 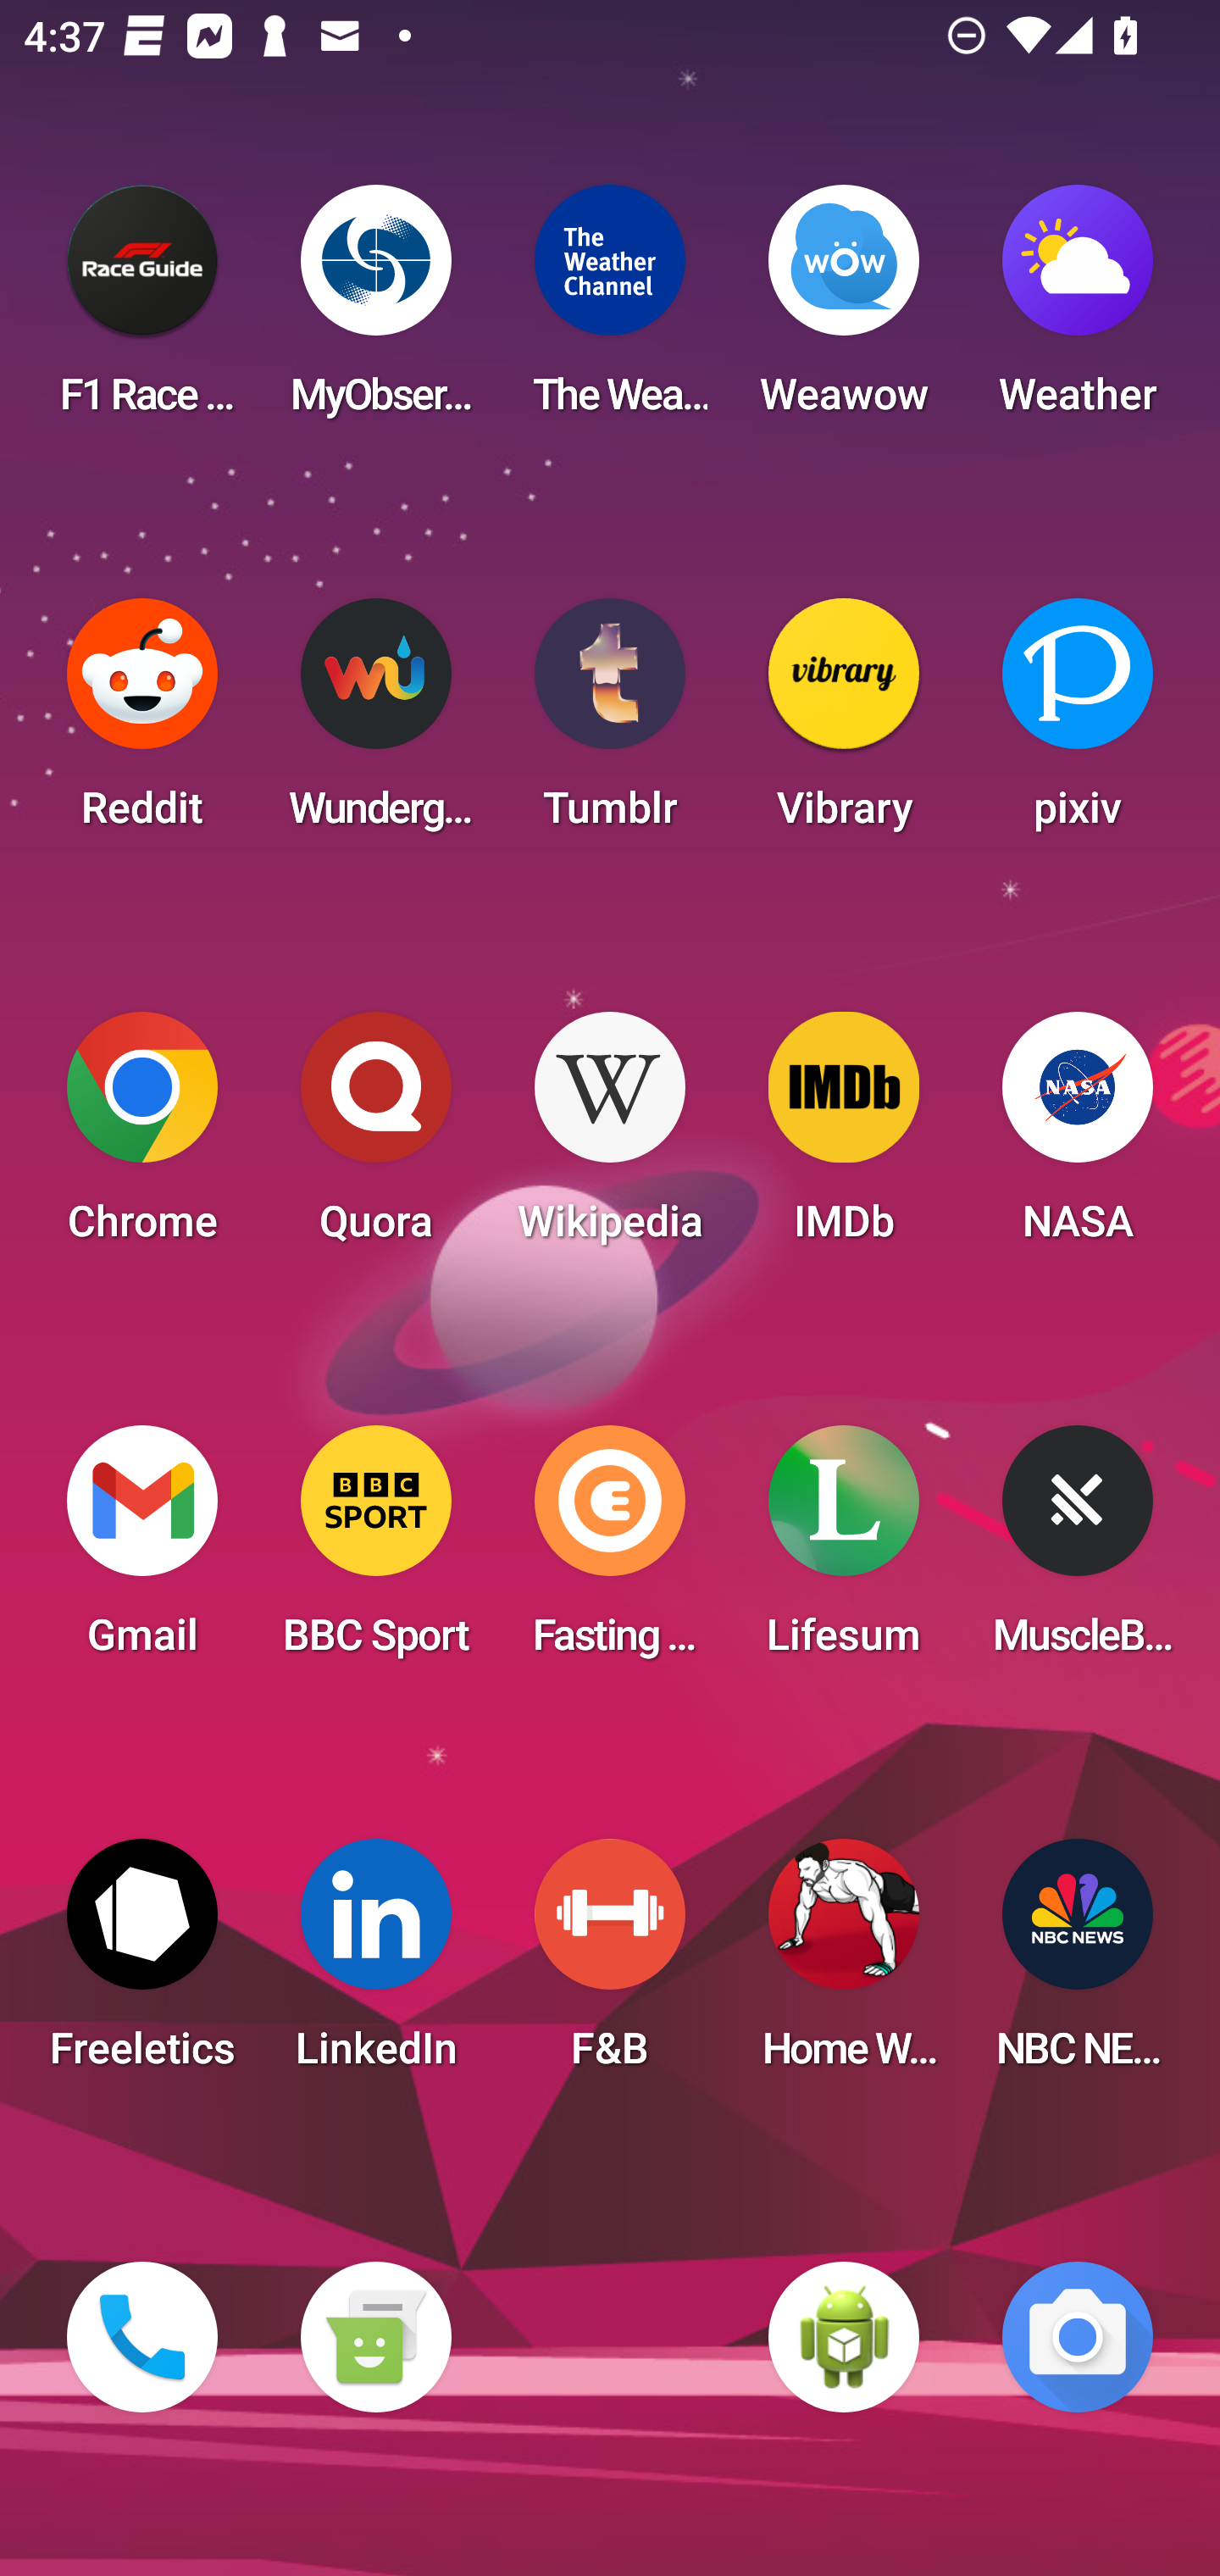 What do you see at coordinates (142, 2337) in the screenshot?
I see `Phone` at bounding box center [142, 2337].